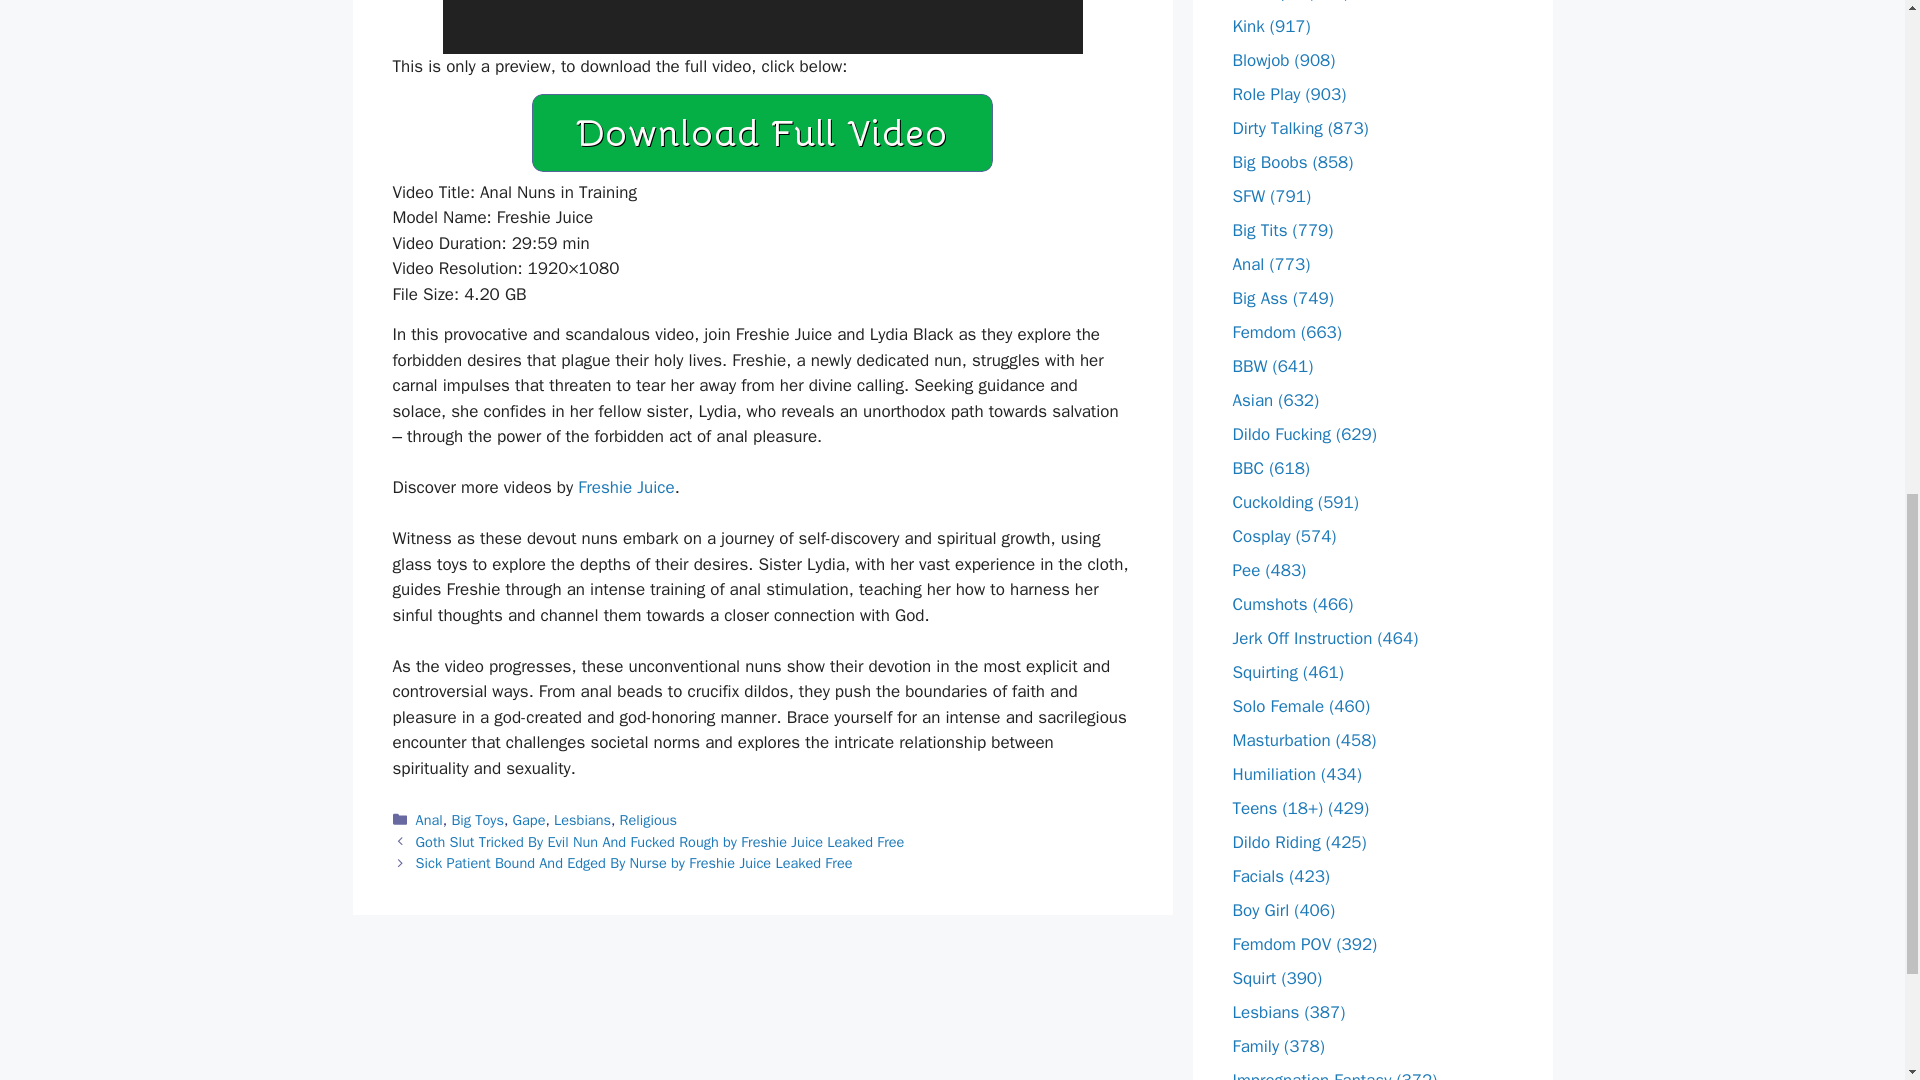 Image resolution: width=1920 pixels, height=1080 pixels. I want to click on Religious, so click(648, 820).